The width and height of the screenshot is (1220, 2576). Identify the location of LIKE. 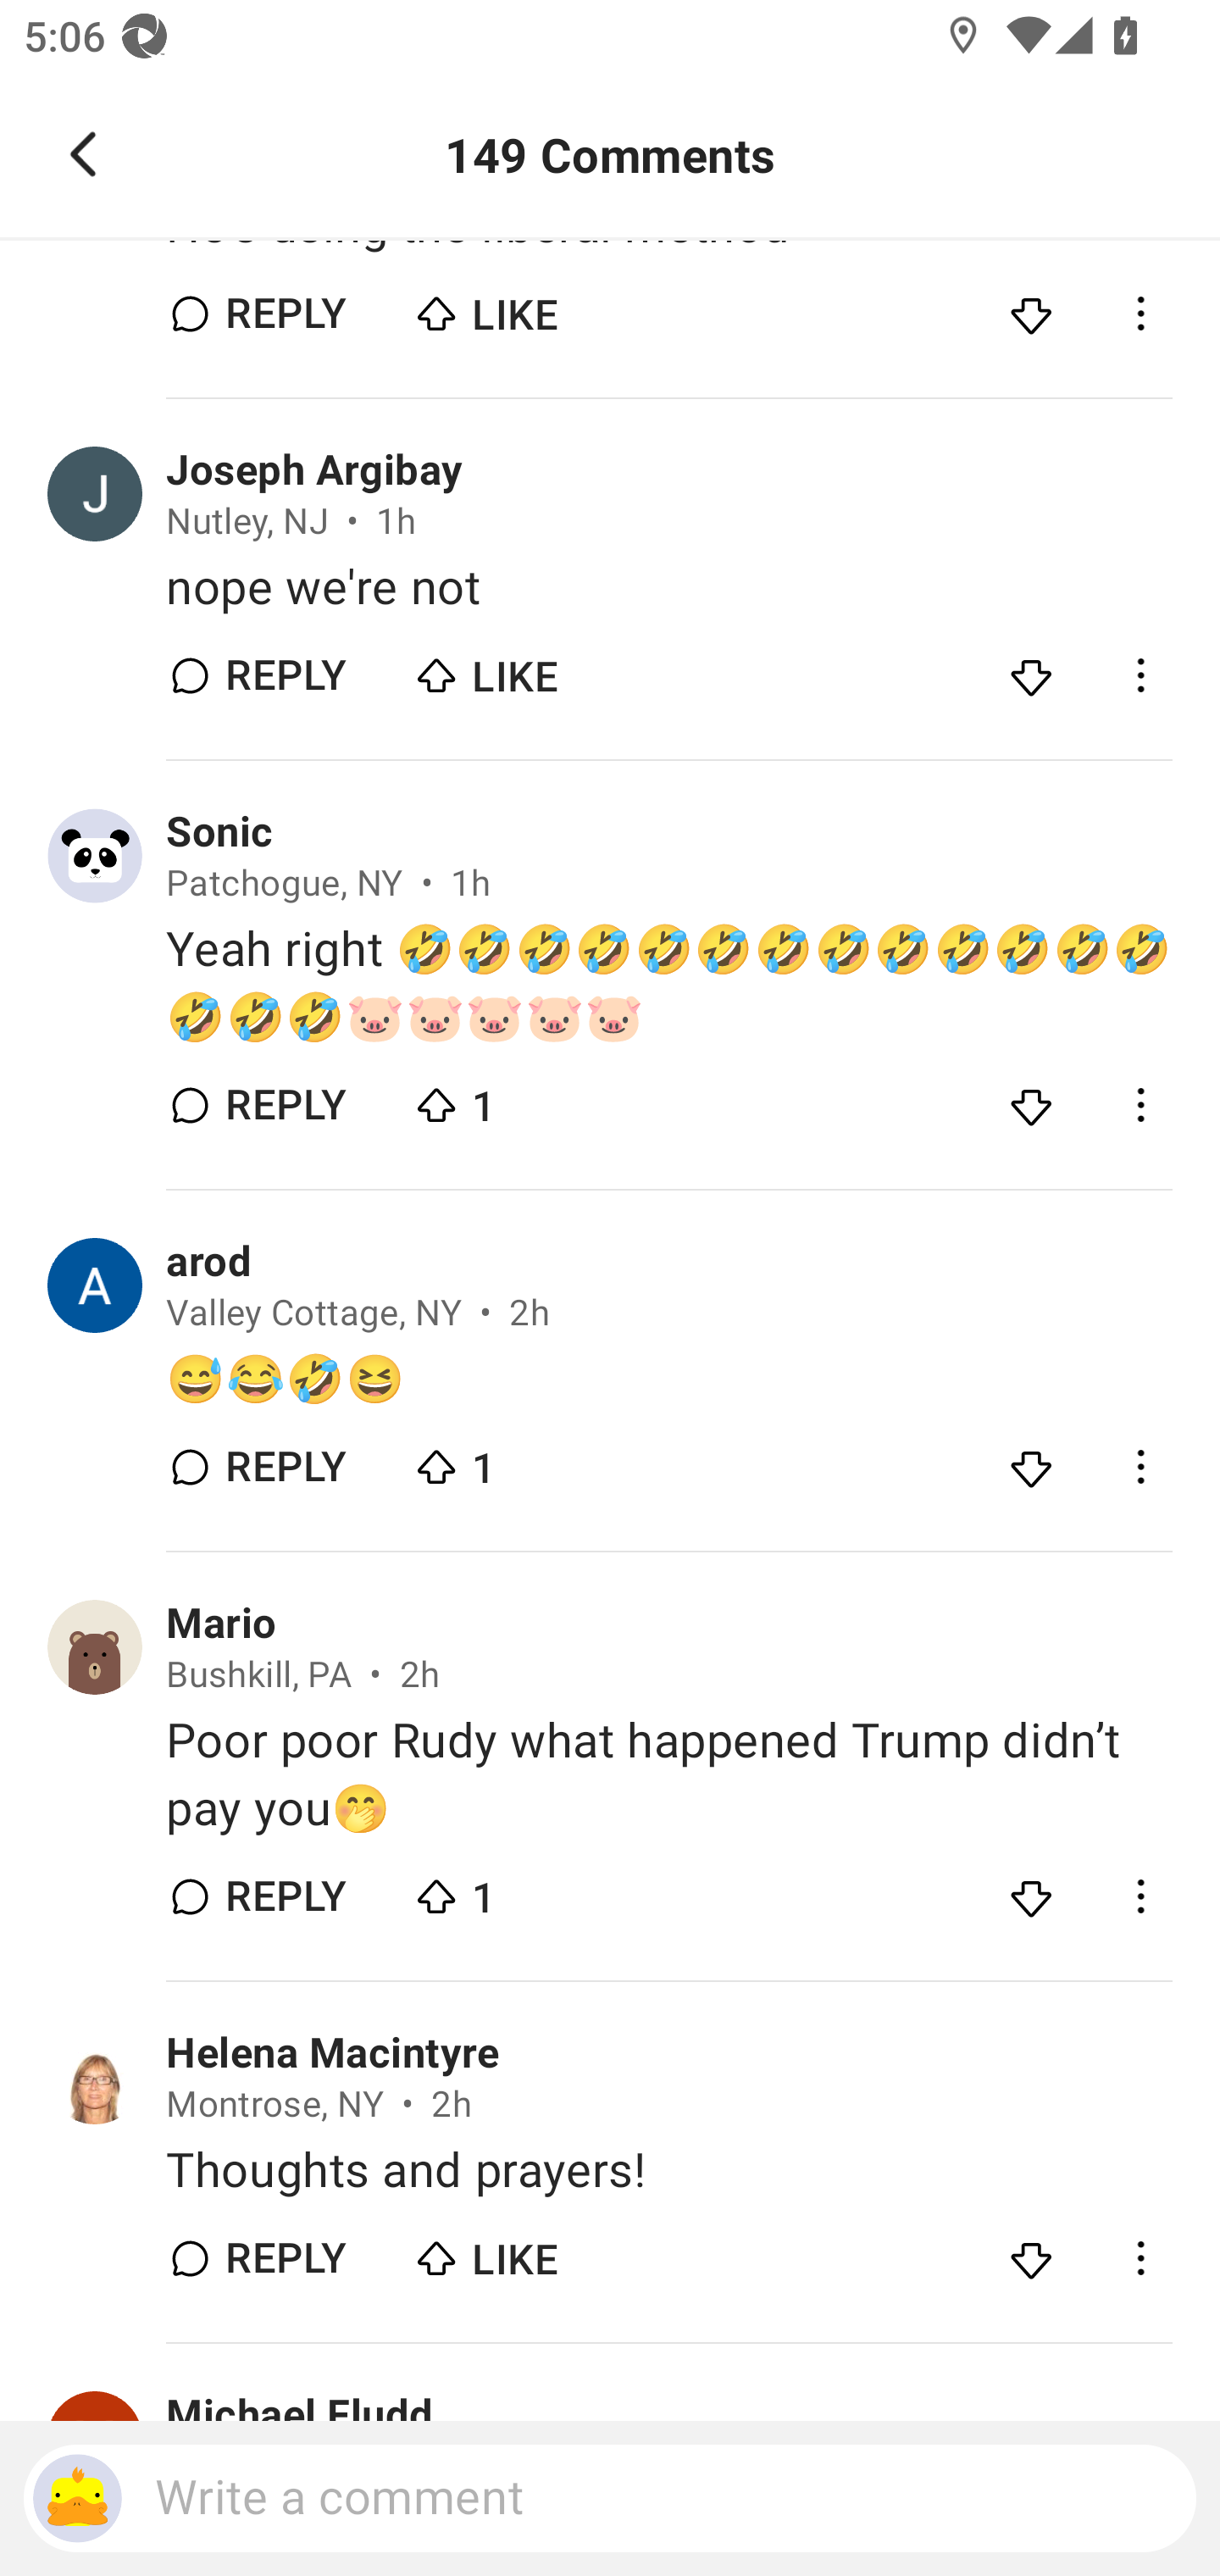
(527, 2251).